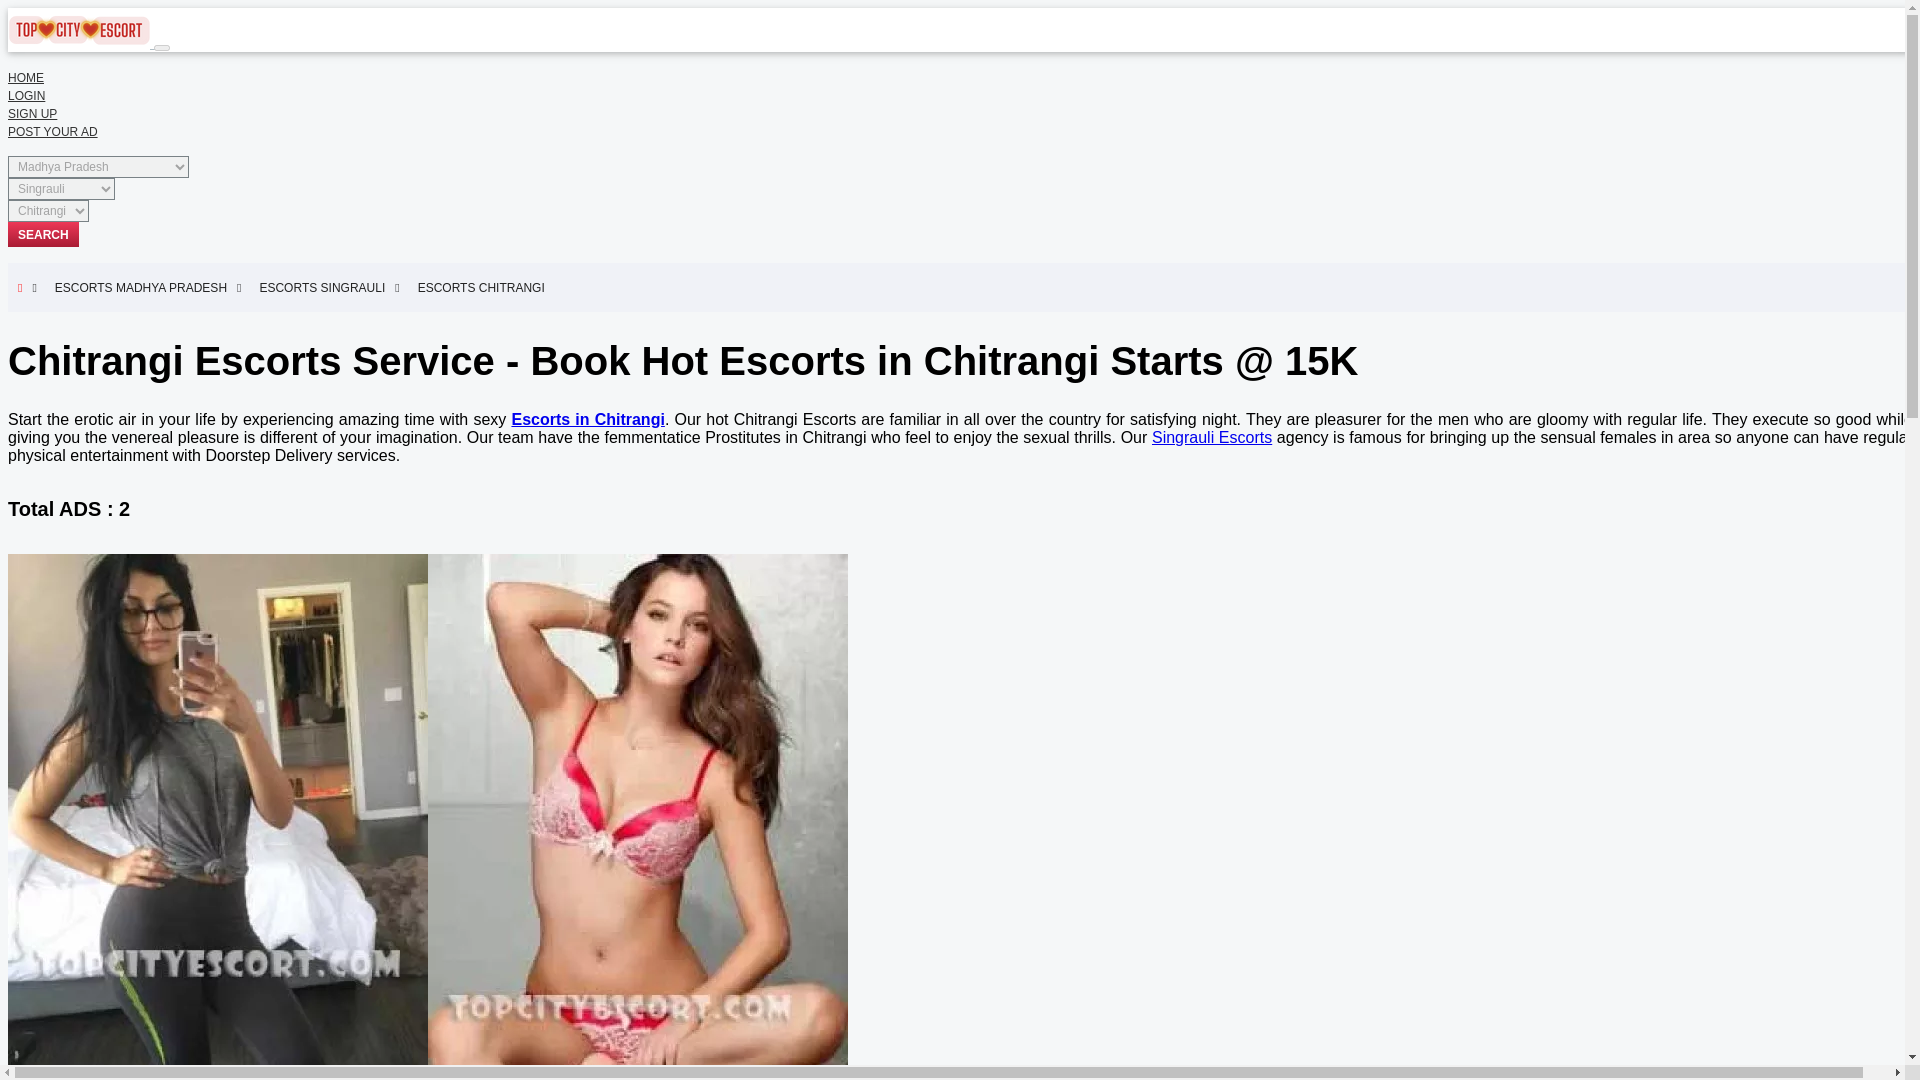 The height and width of the screenshot is (1080, 1920). I want to click on Escorts in Chitrangi, so click(587, 419).